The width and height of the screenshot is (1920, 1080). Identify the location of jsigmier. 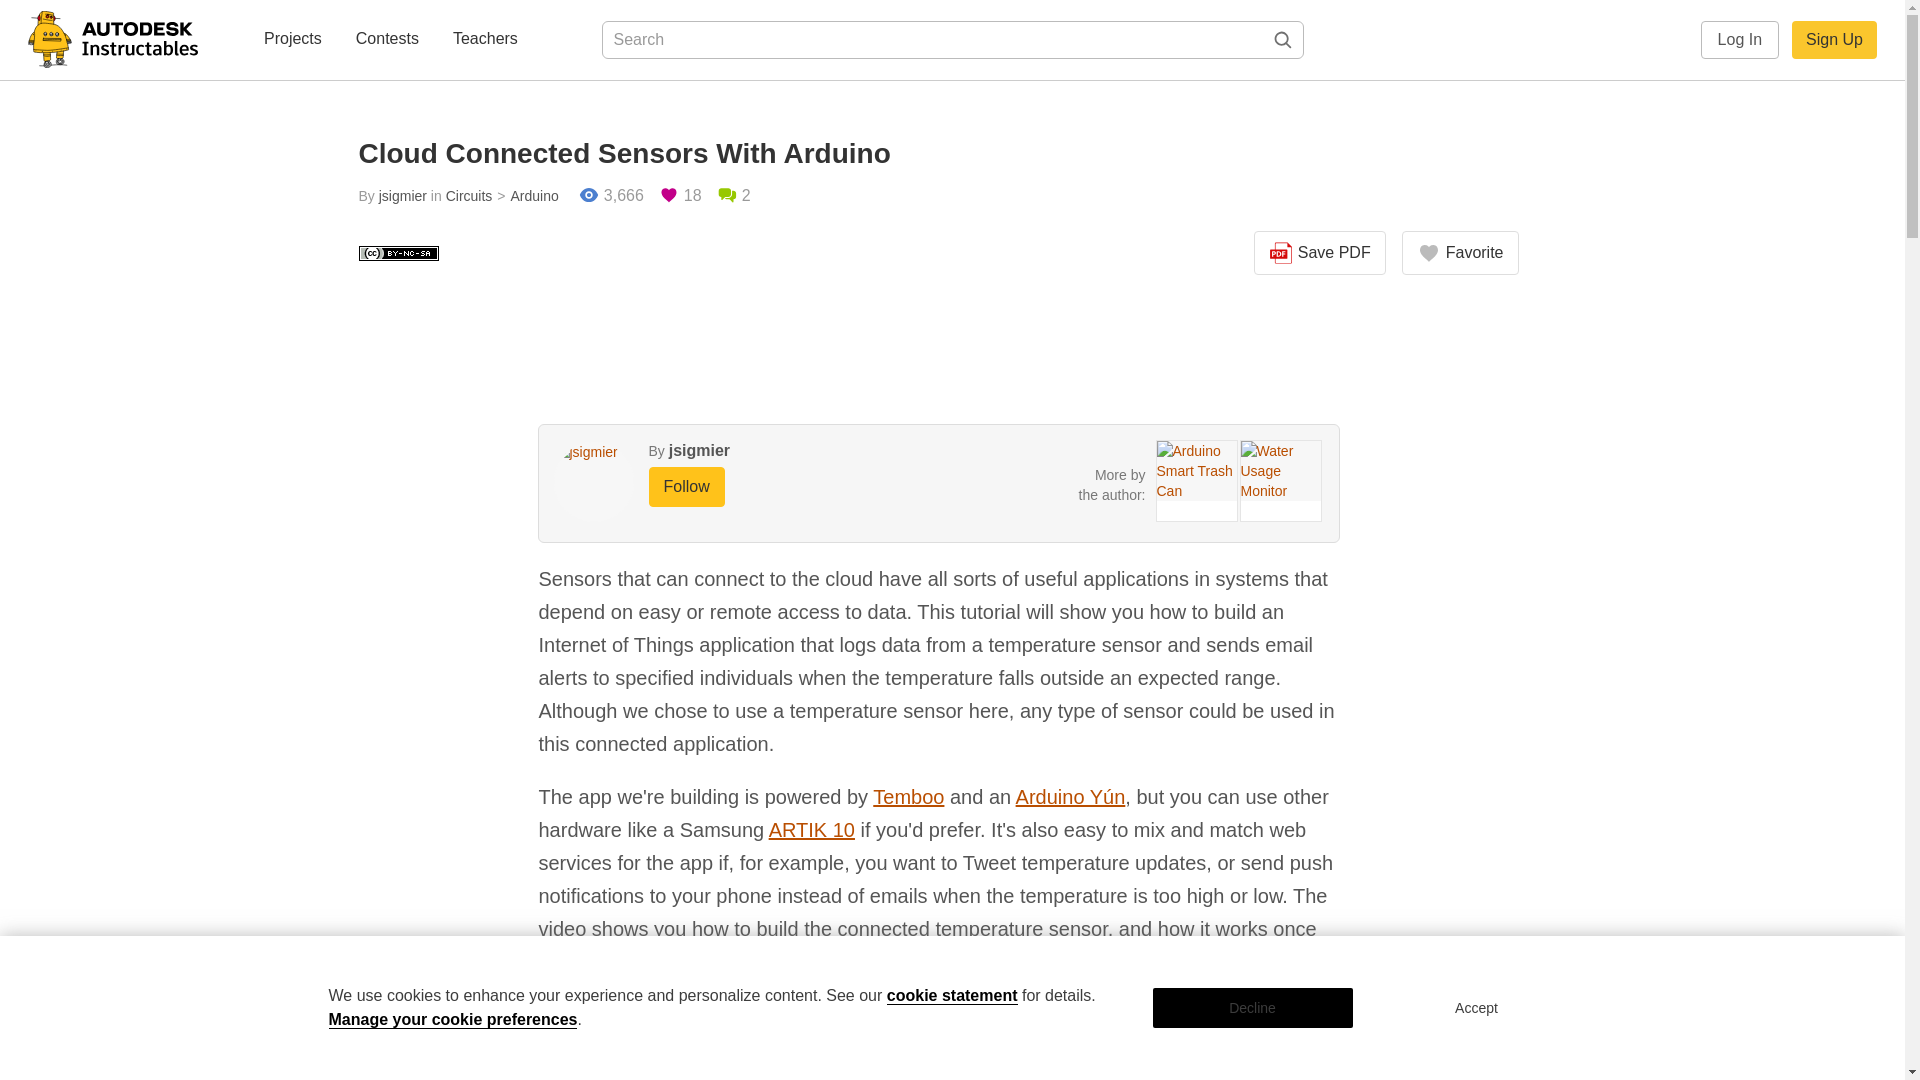
(698, 450).